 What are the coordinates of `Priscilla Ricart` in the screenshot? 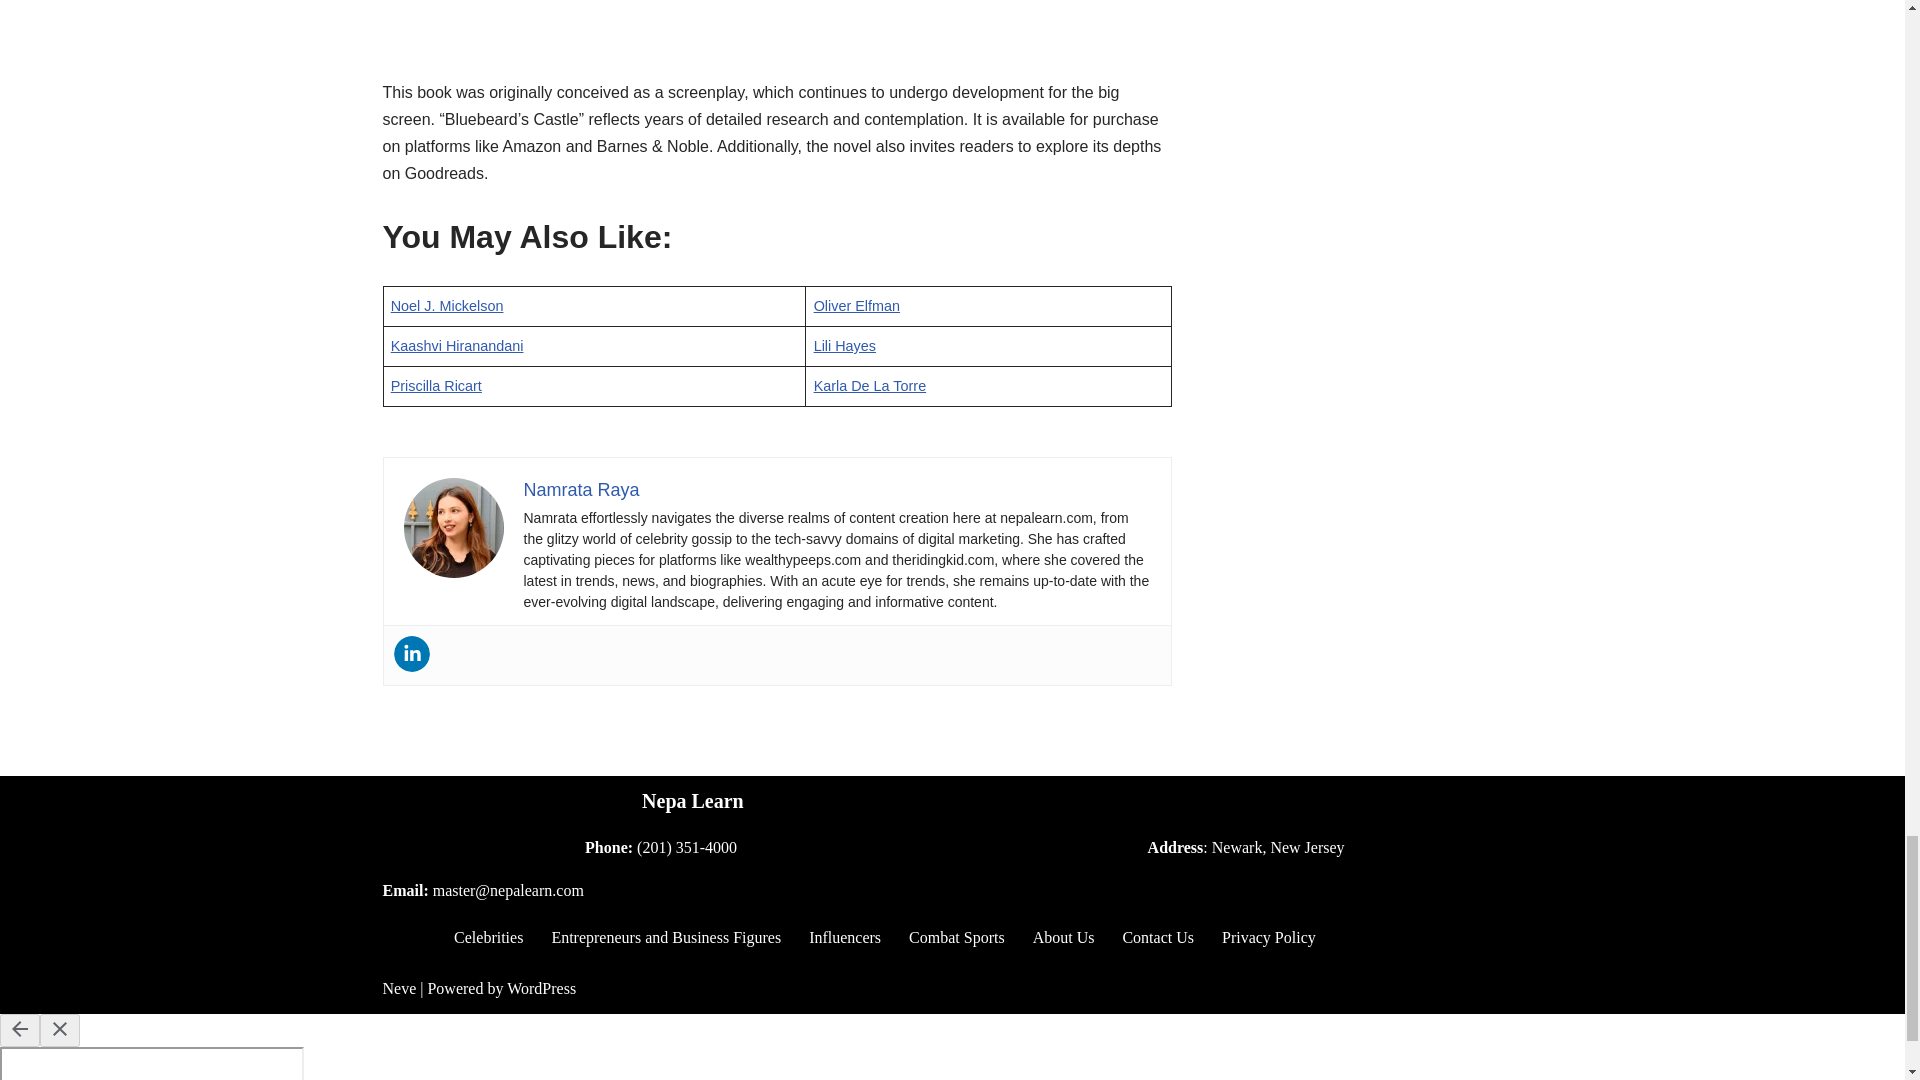 It's located at (436, 386).